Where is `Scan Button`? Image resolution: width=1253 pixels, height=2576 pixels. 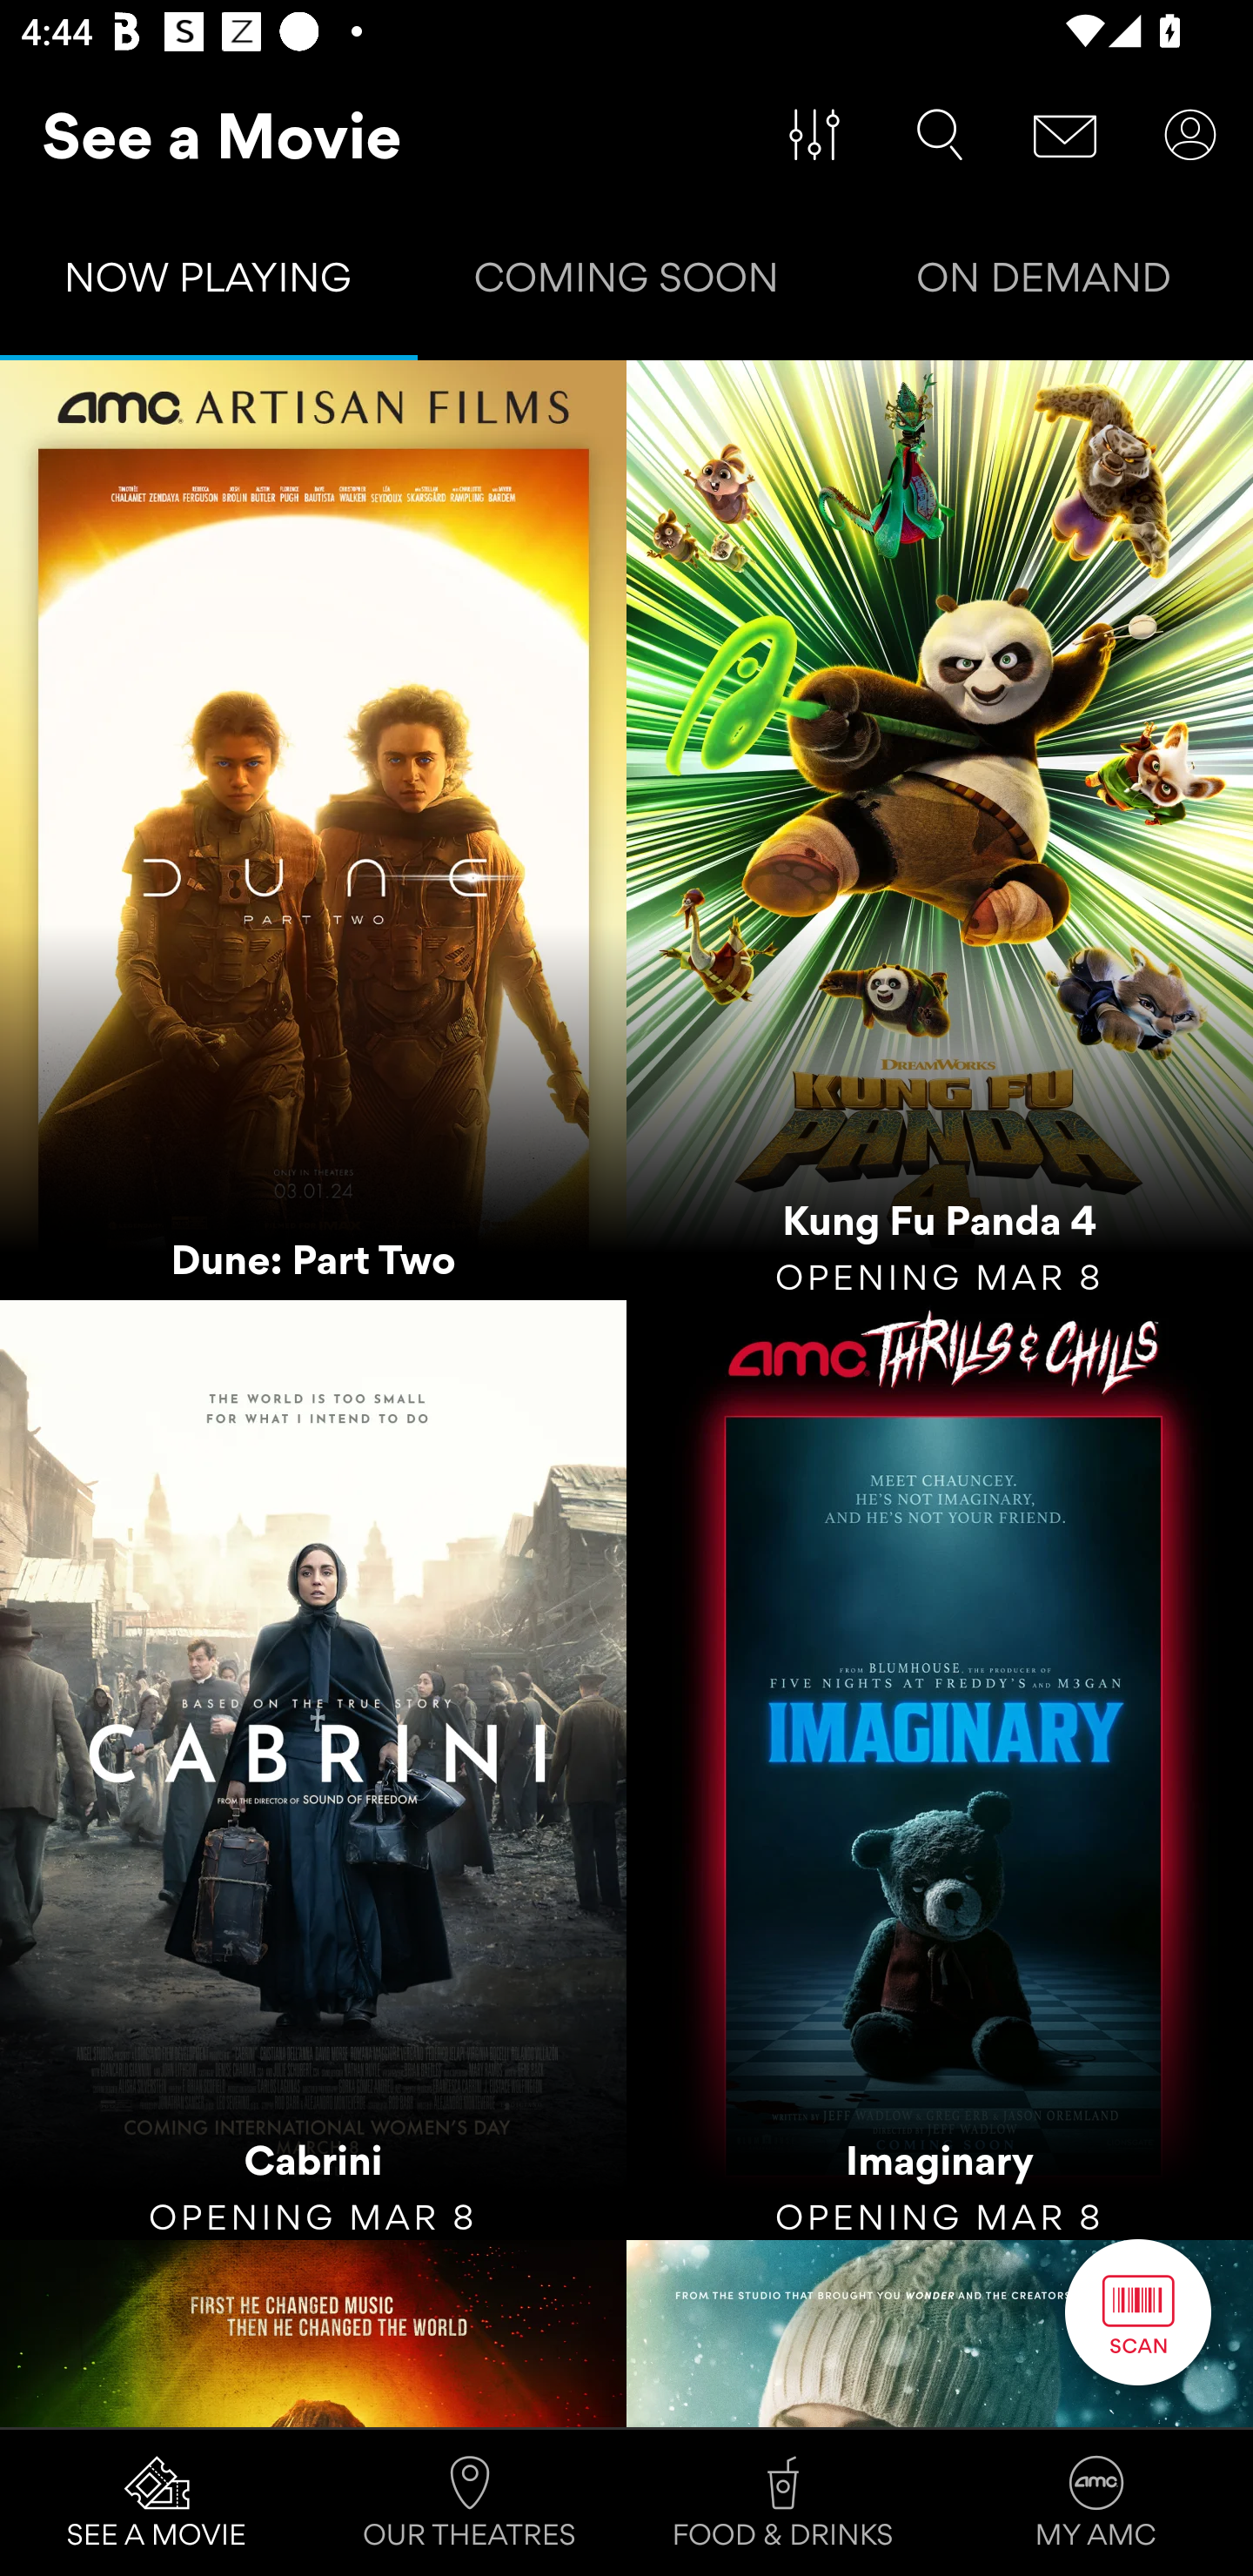
Scan Button is located at coordinates (1138, 2311).